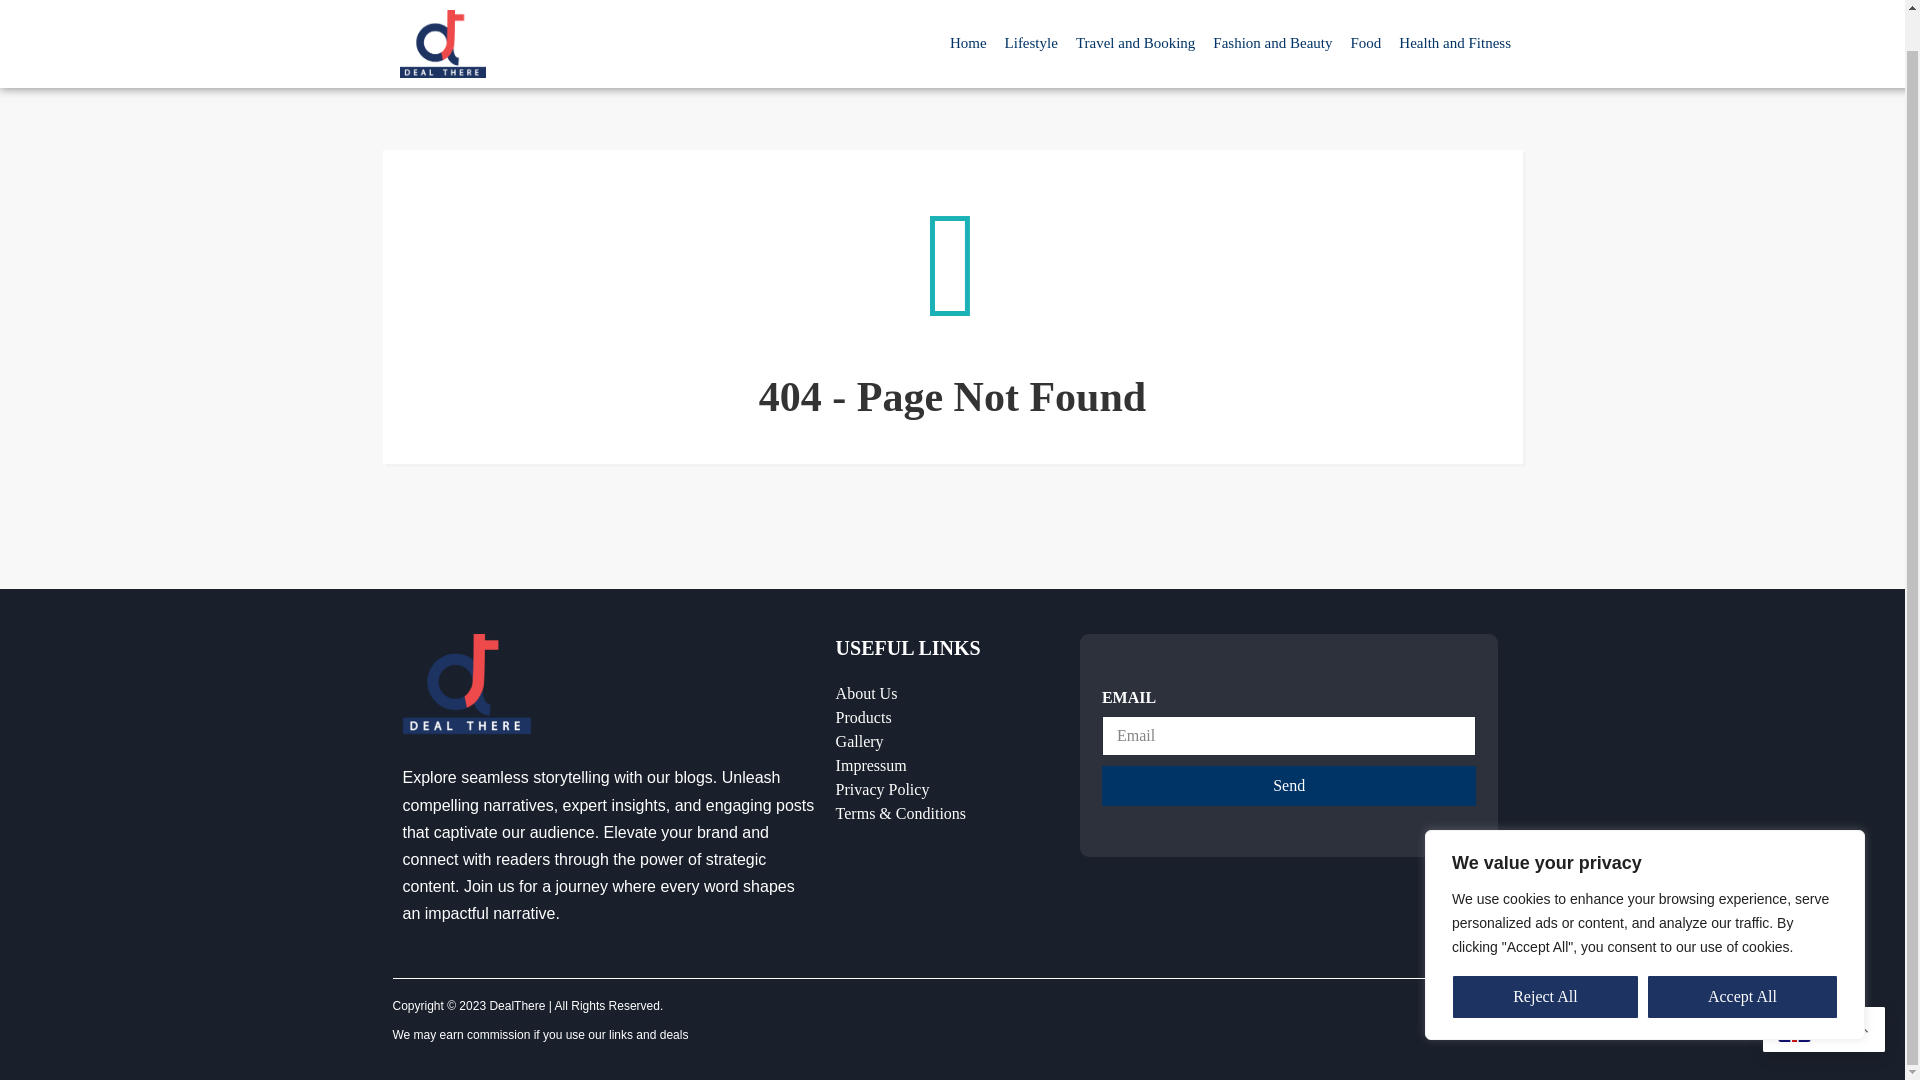  What do you see at coordinates (968, 7) in the screenshot?
I see `Home` at bounding box center [968, 7].